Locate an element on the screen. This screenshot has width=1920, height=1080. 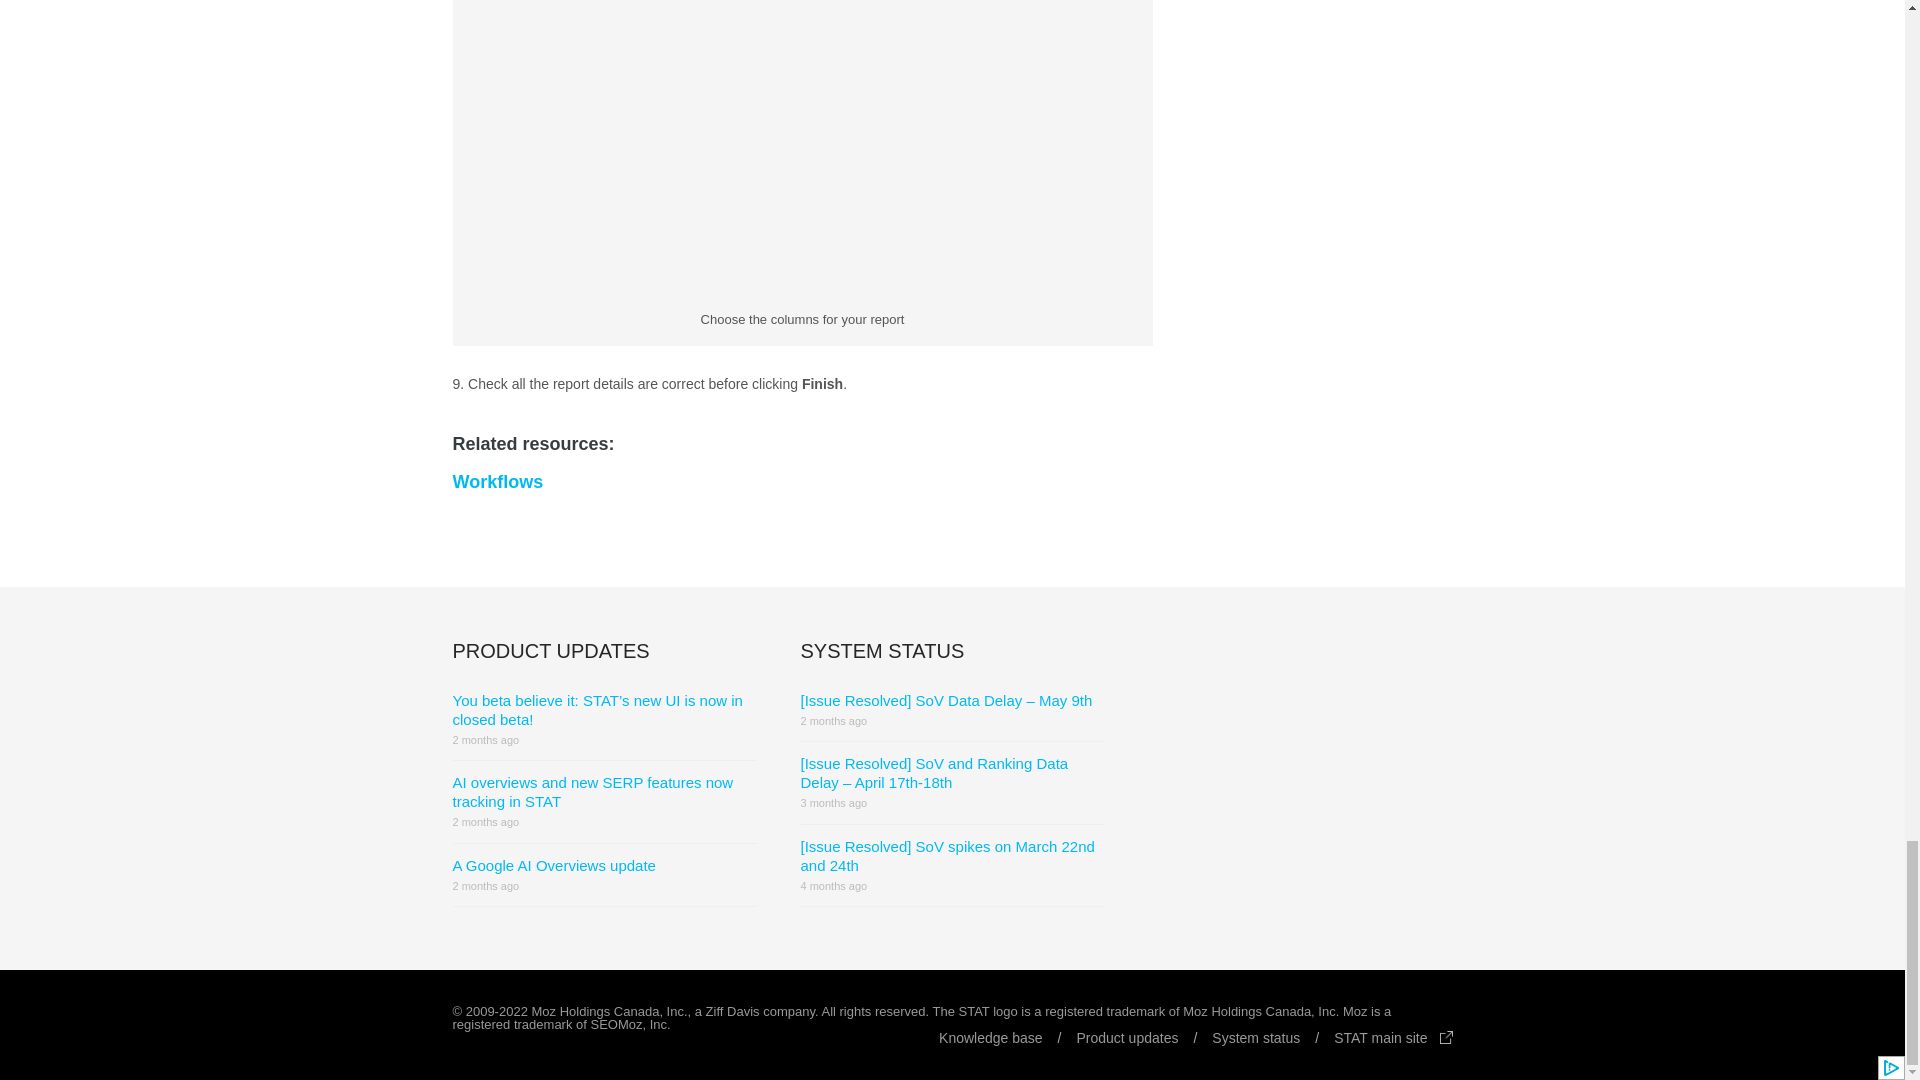
Product updates is located at coordinates (1143, 1038).